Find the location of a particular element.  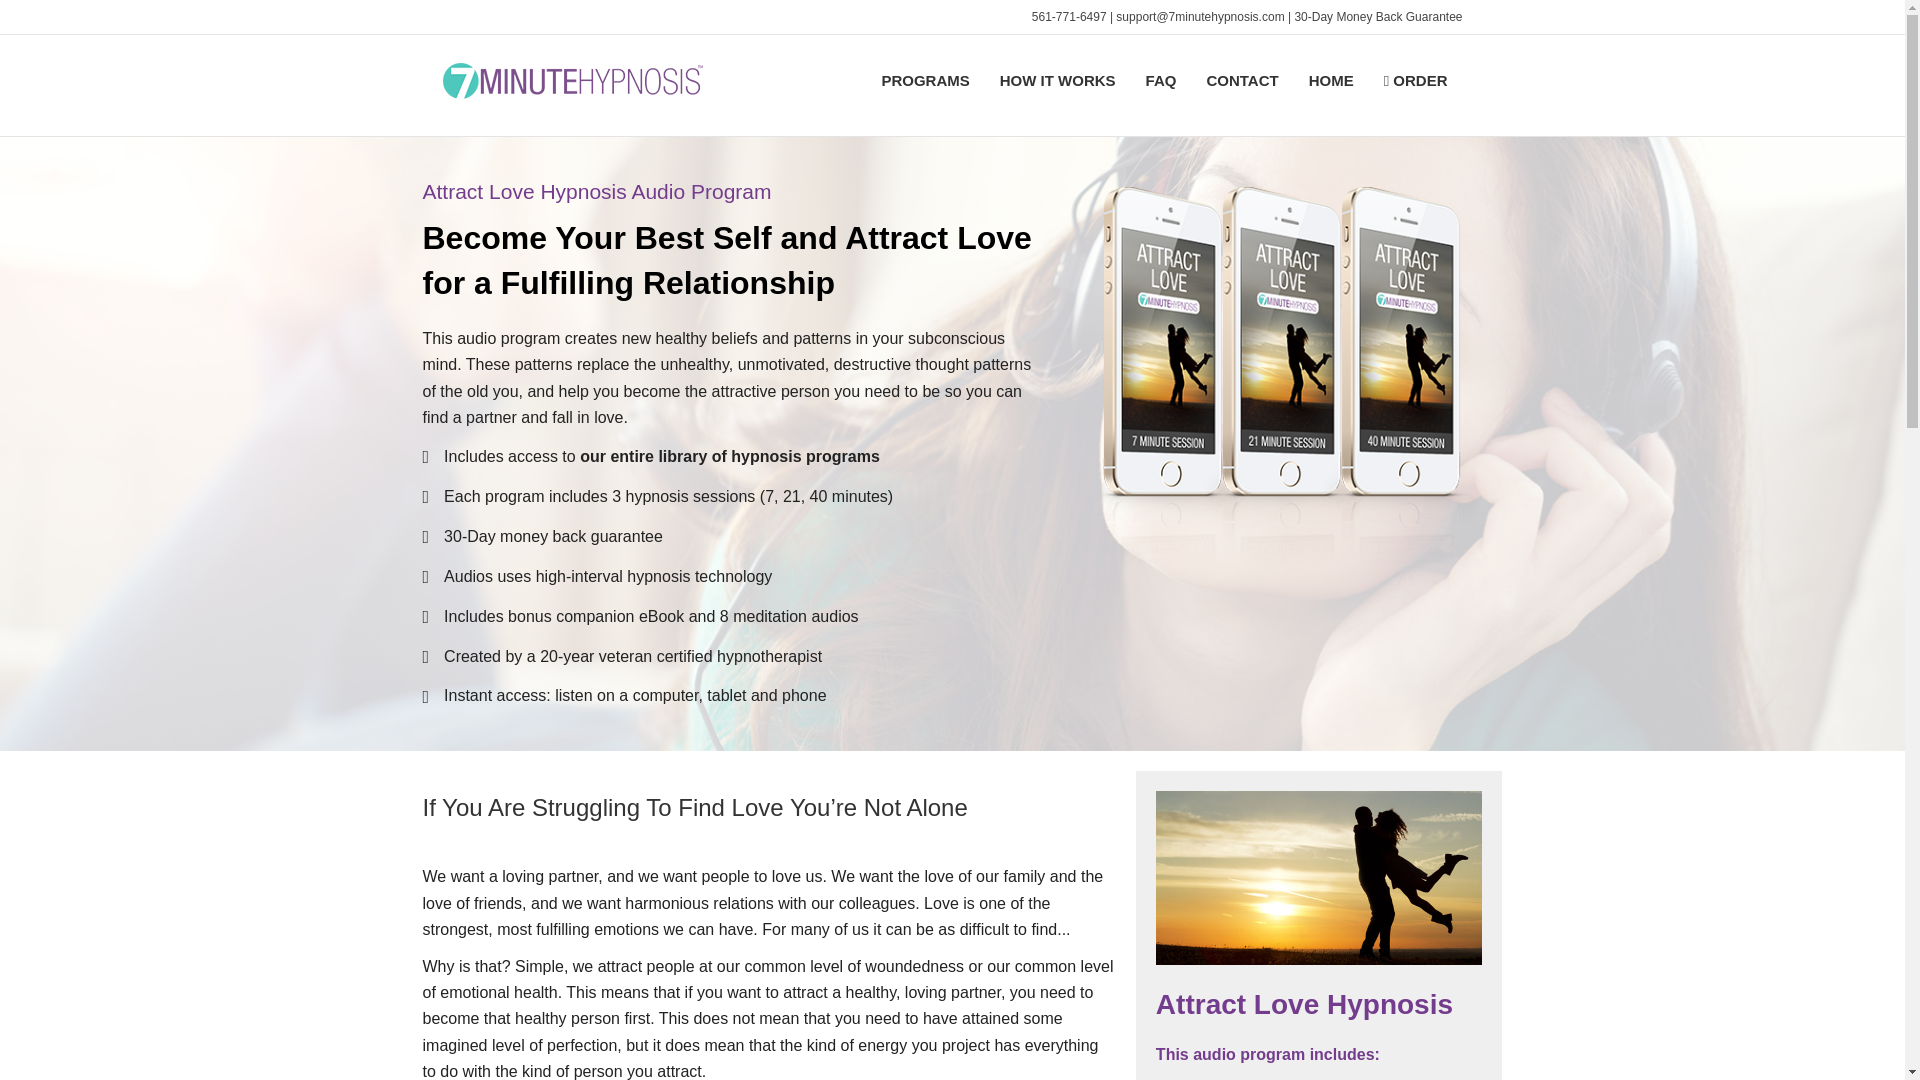

HOW IT WORKS is located at coordinates (1057, 80).